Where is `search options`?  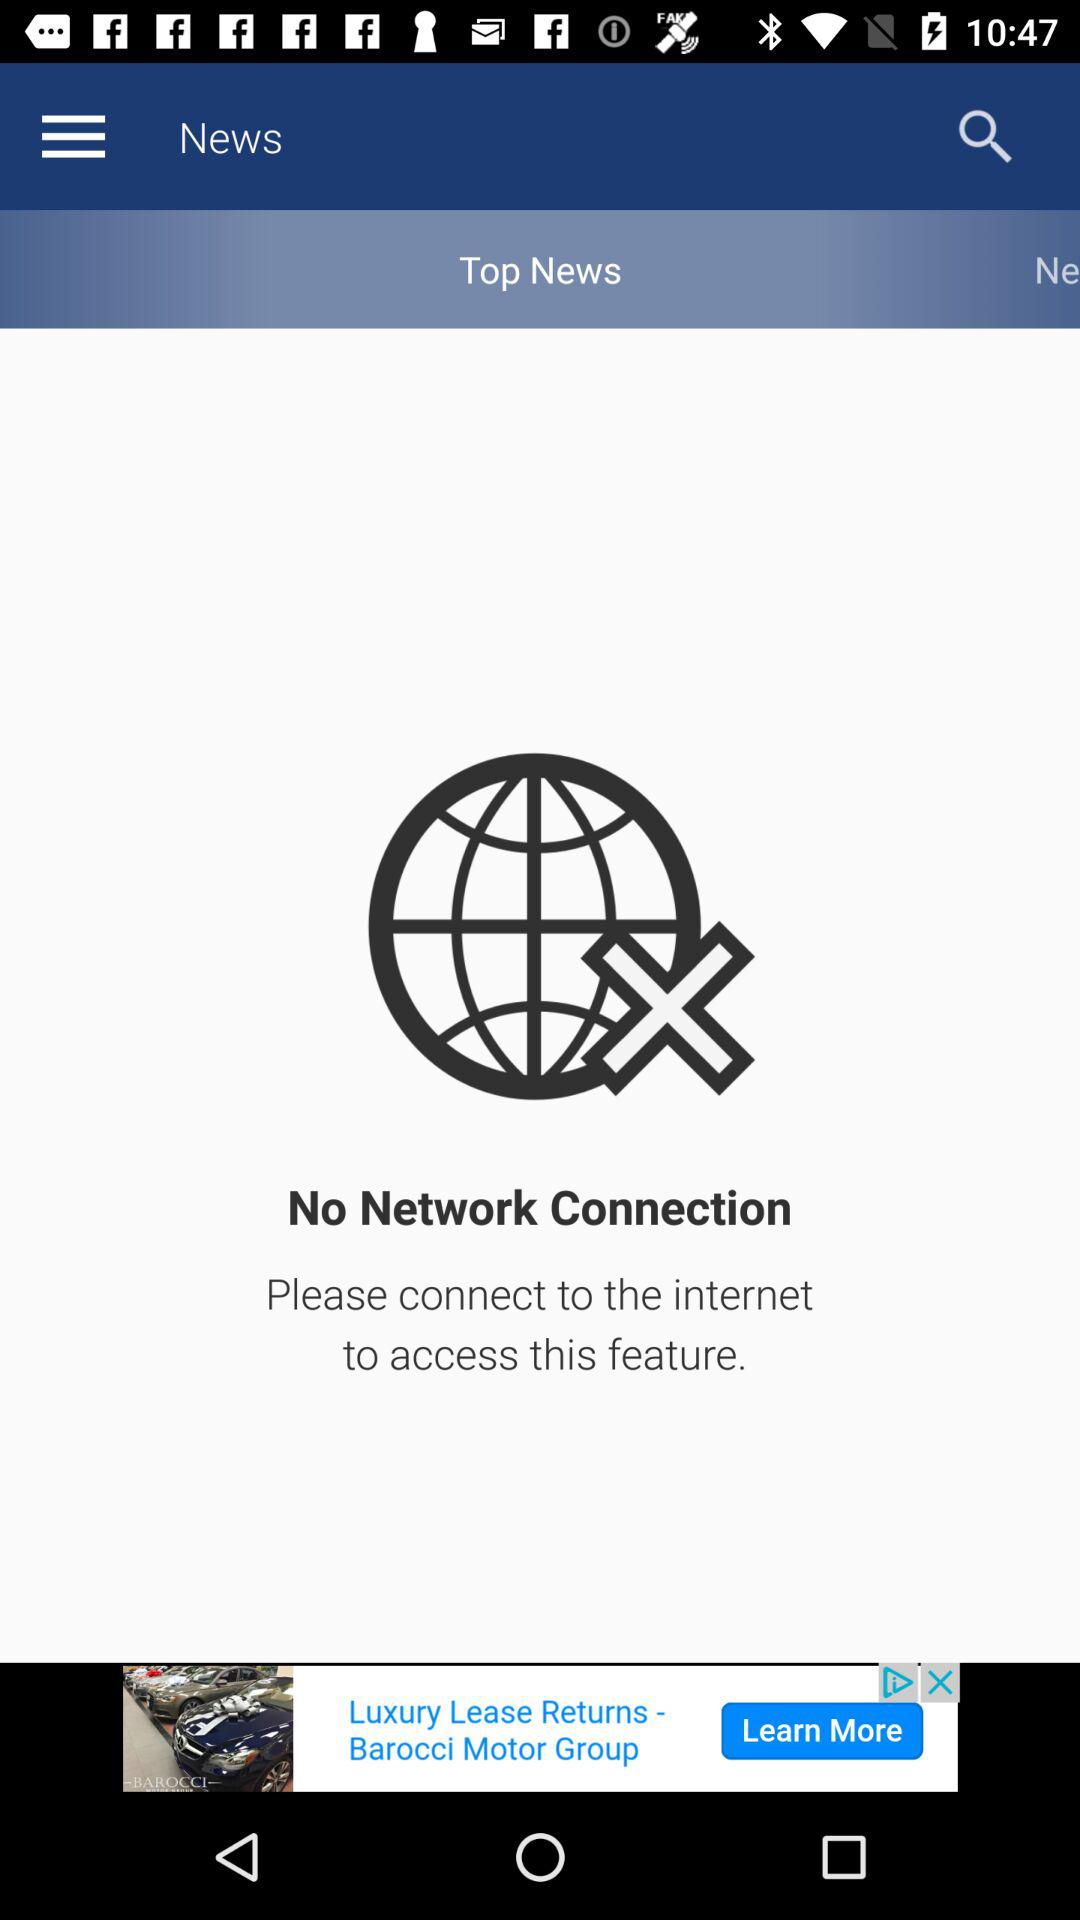
search options is located at coordinates (986, 136).